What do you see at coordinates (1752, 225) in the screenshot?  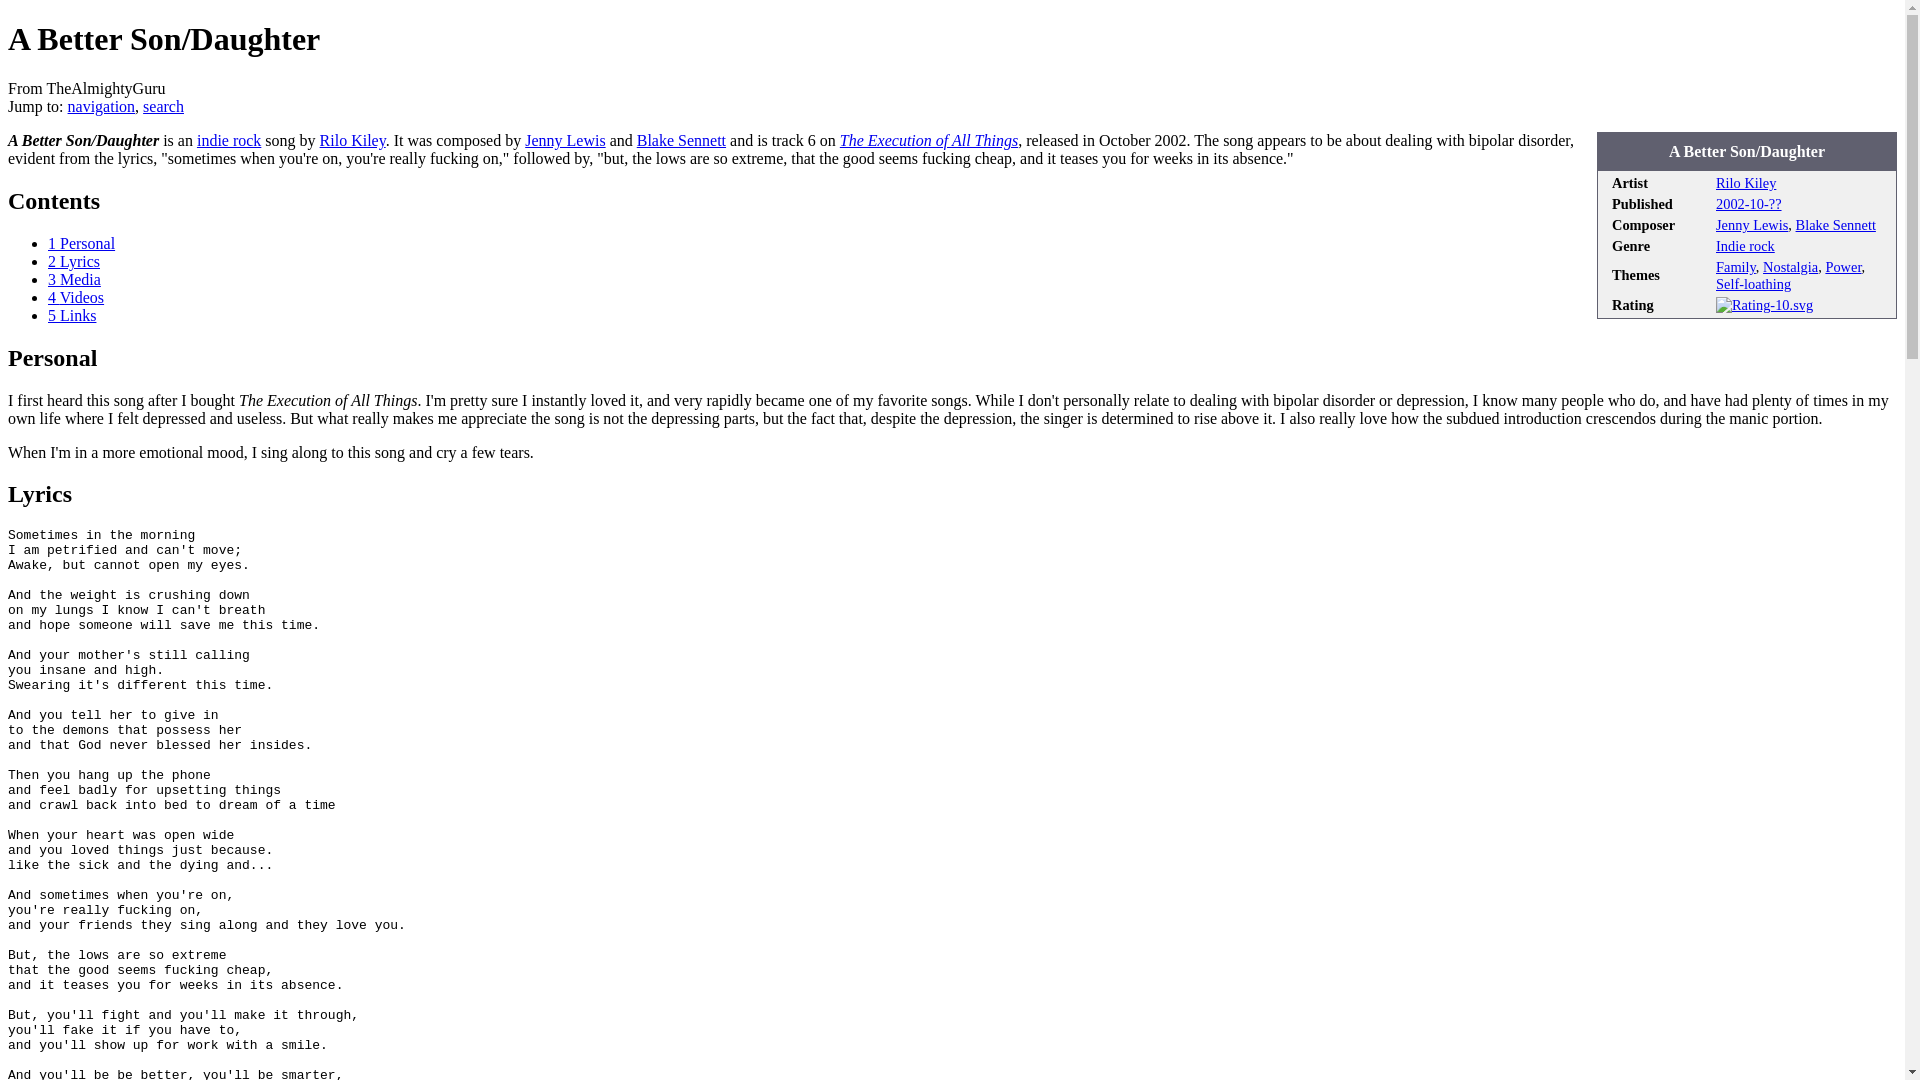 I see `Jenny Lewis` at bounding box center [1752, 225].